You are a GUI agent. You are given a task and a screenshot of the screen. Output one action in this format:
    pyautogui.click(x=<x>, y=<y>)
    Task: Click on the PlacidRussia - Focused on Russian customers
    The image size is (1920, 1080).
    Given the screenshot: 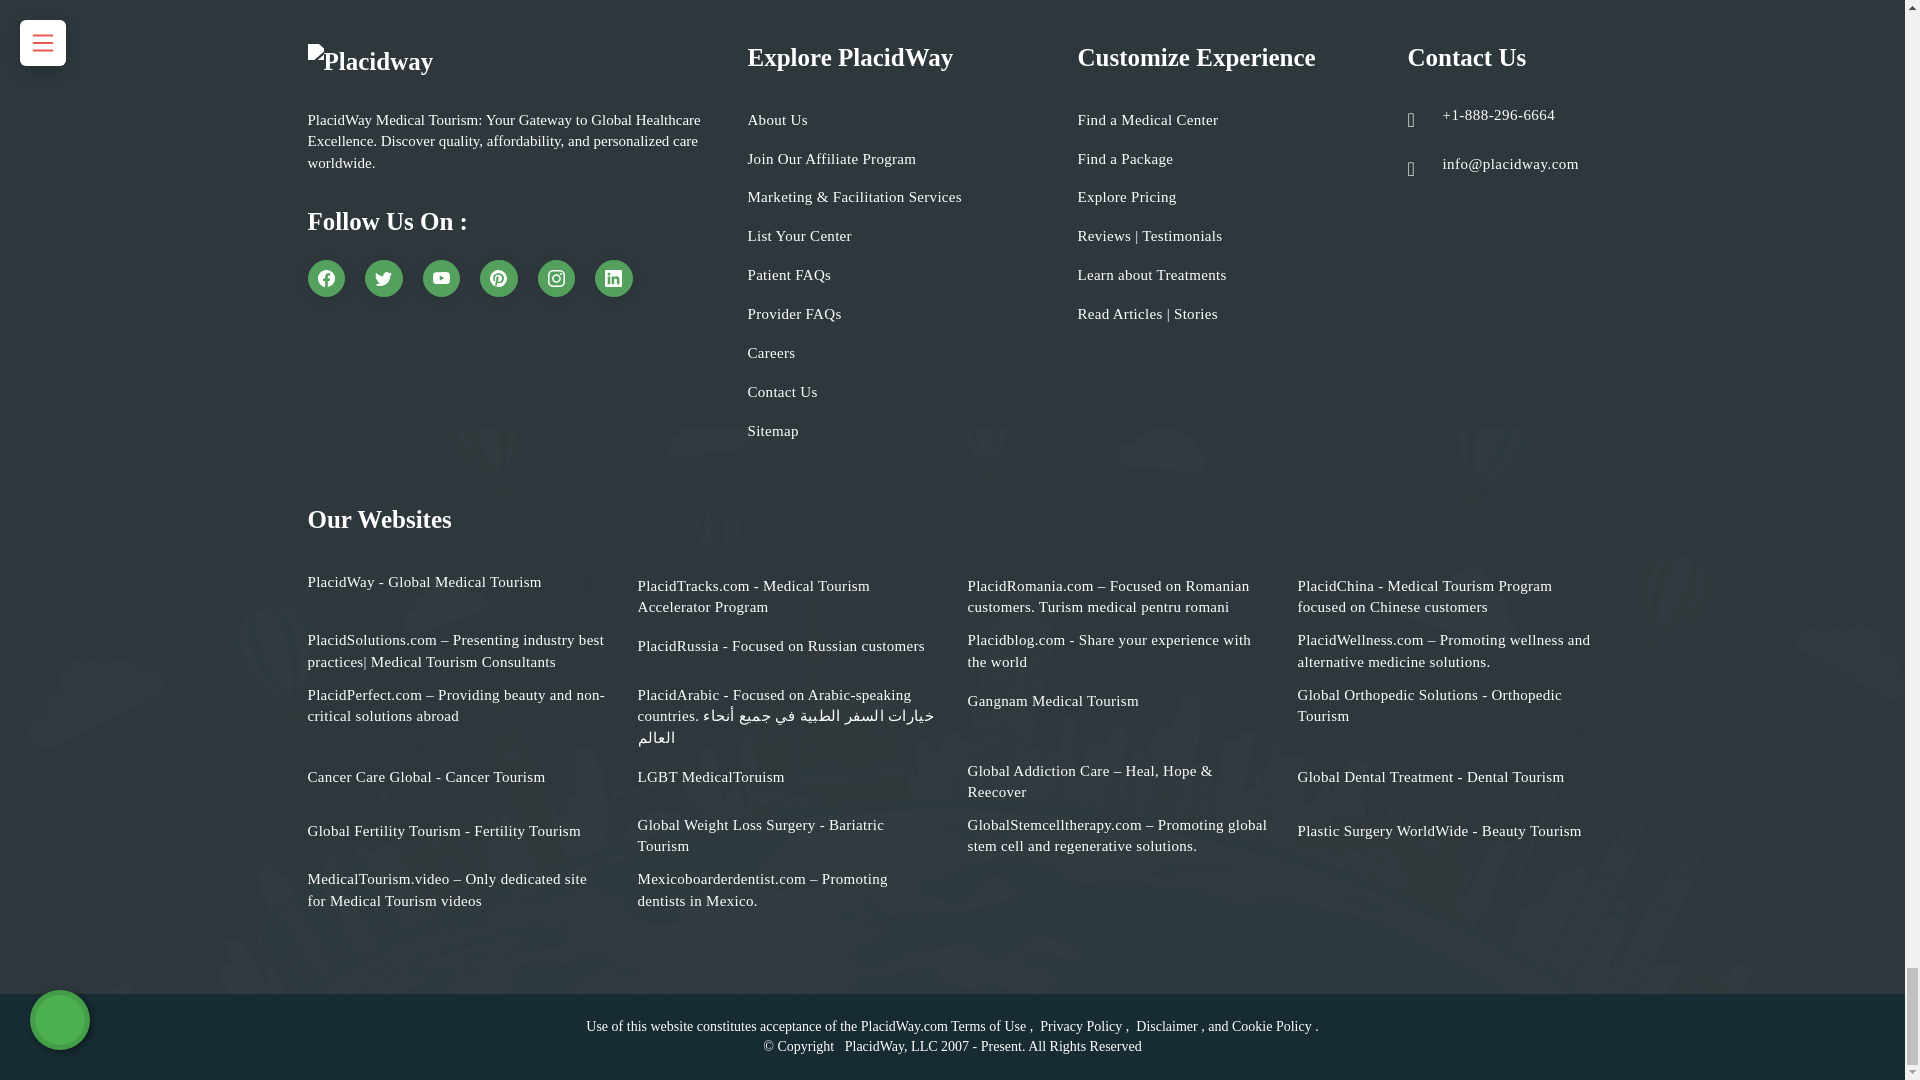 What is the action you would take?
    pyautogui.click(x=781, y=646)
    